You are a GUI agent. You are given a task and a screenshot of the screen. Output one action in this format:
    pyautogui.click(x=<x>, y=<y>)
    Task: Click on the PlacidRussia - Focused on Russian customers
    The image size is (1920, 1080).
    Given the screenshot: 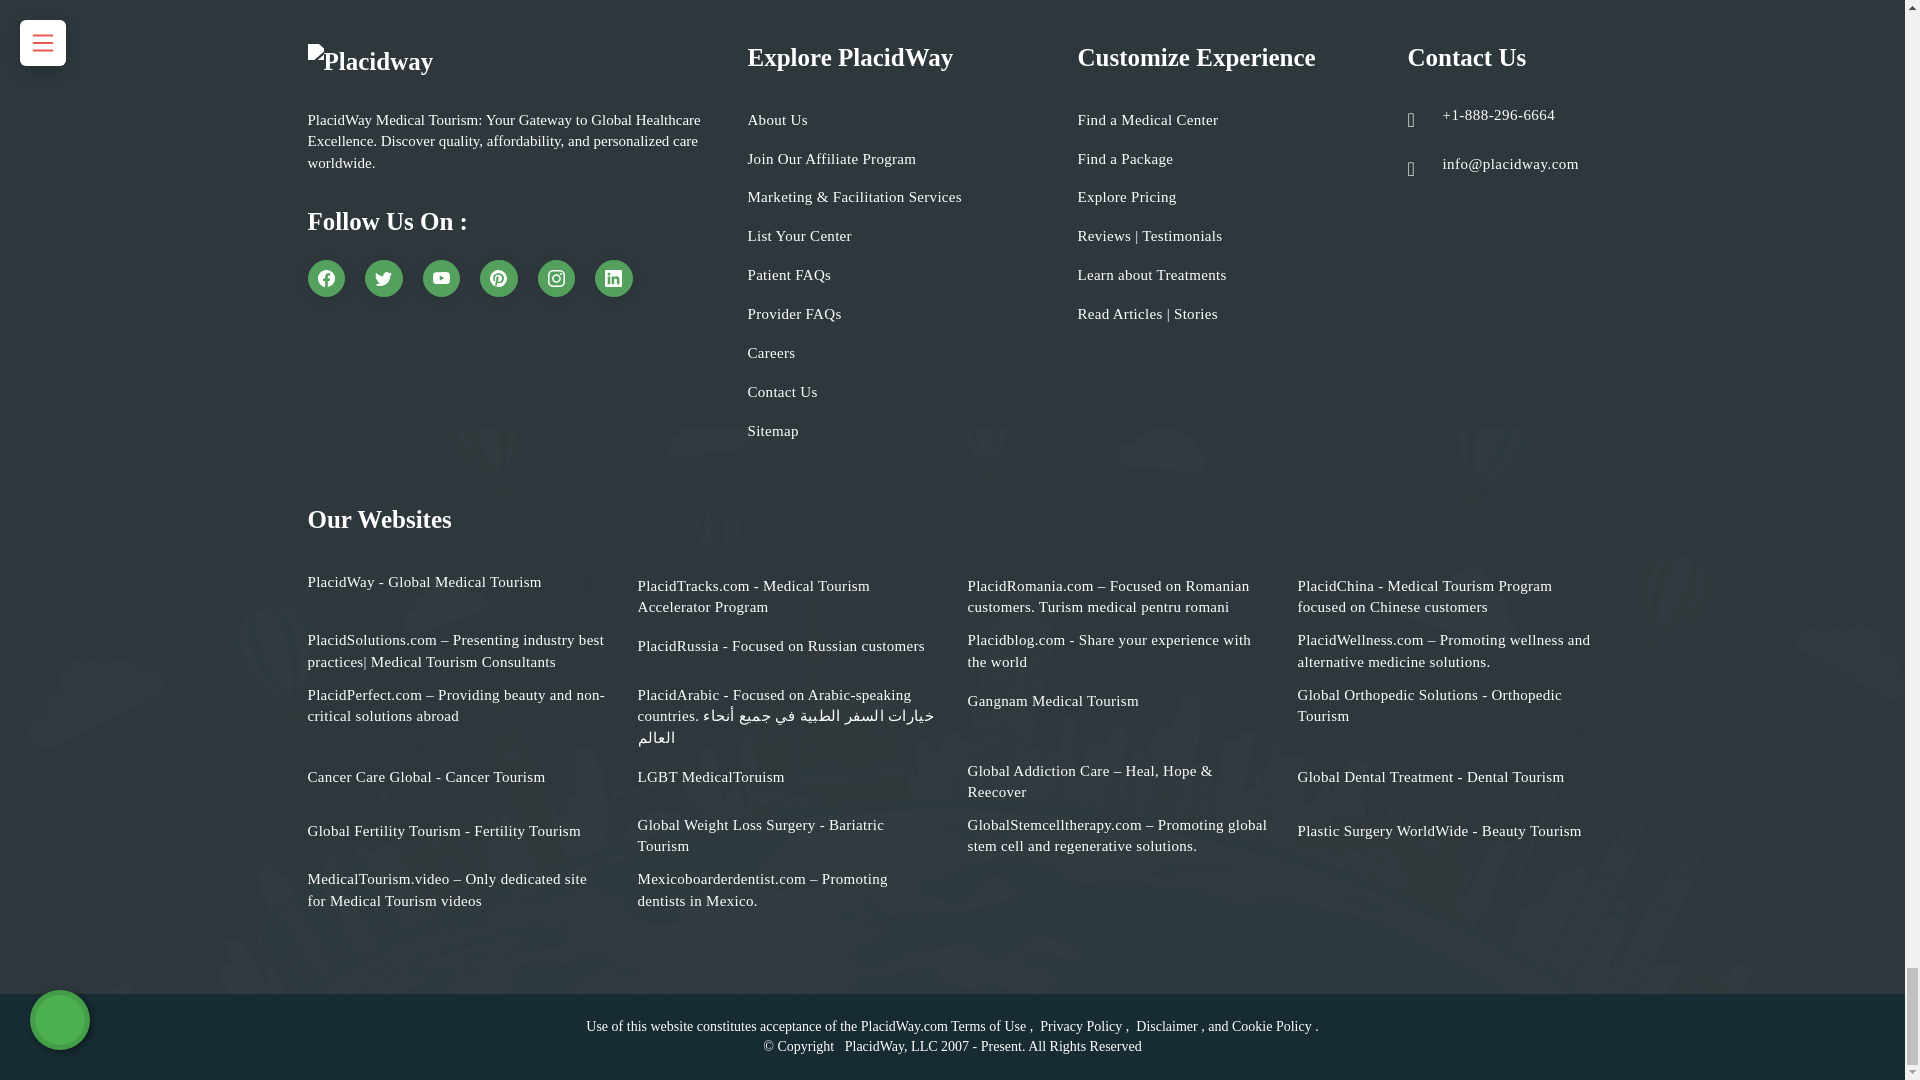 What is the action you would take?
    pyautogui.click(x=781, y=646)
    